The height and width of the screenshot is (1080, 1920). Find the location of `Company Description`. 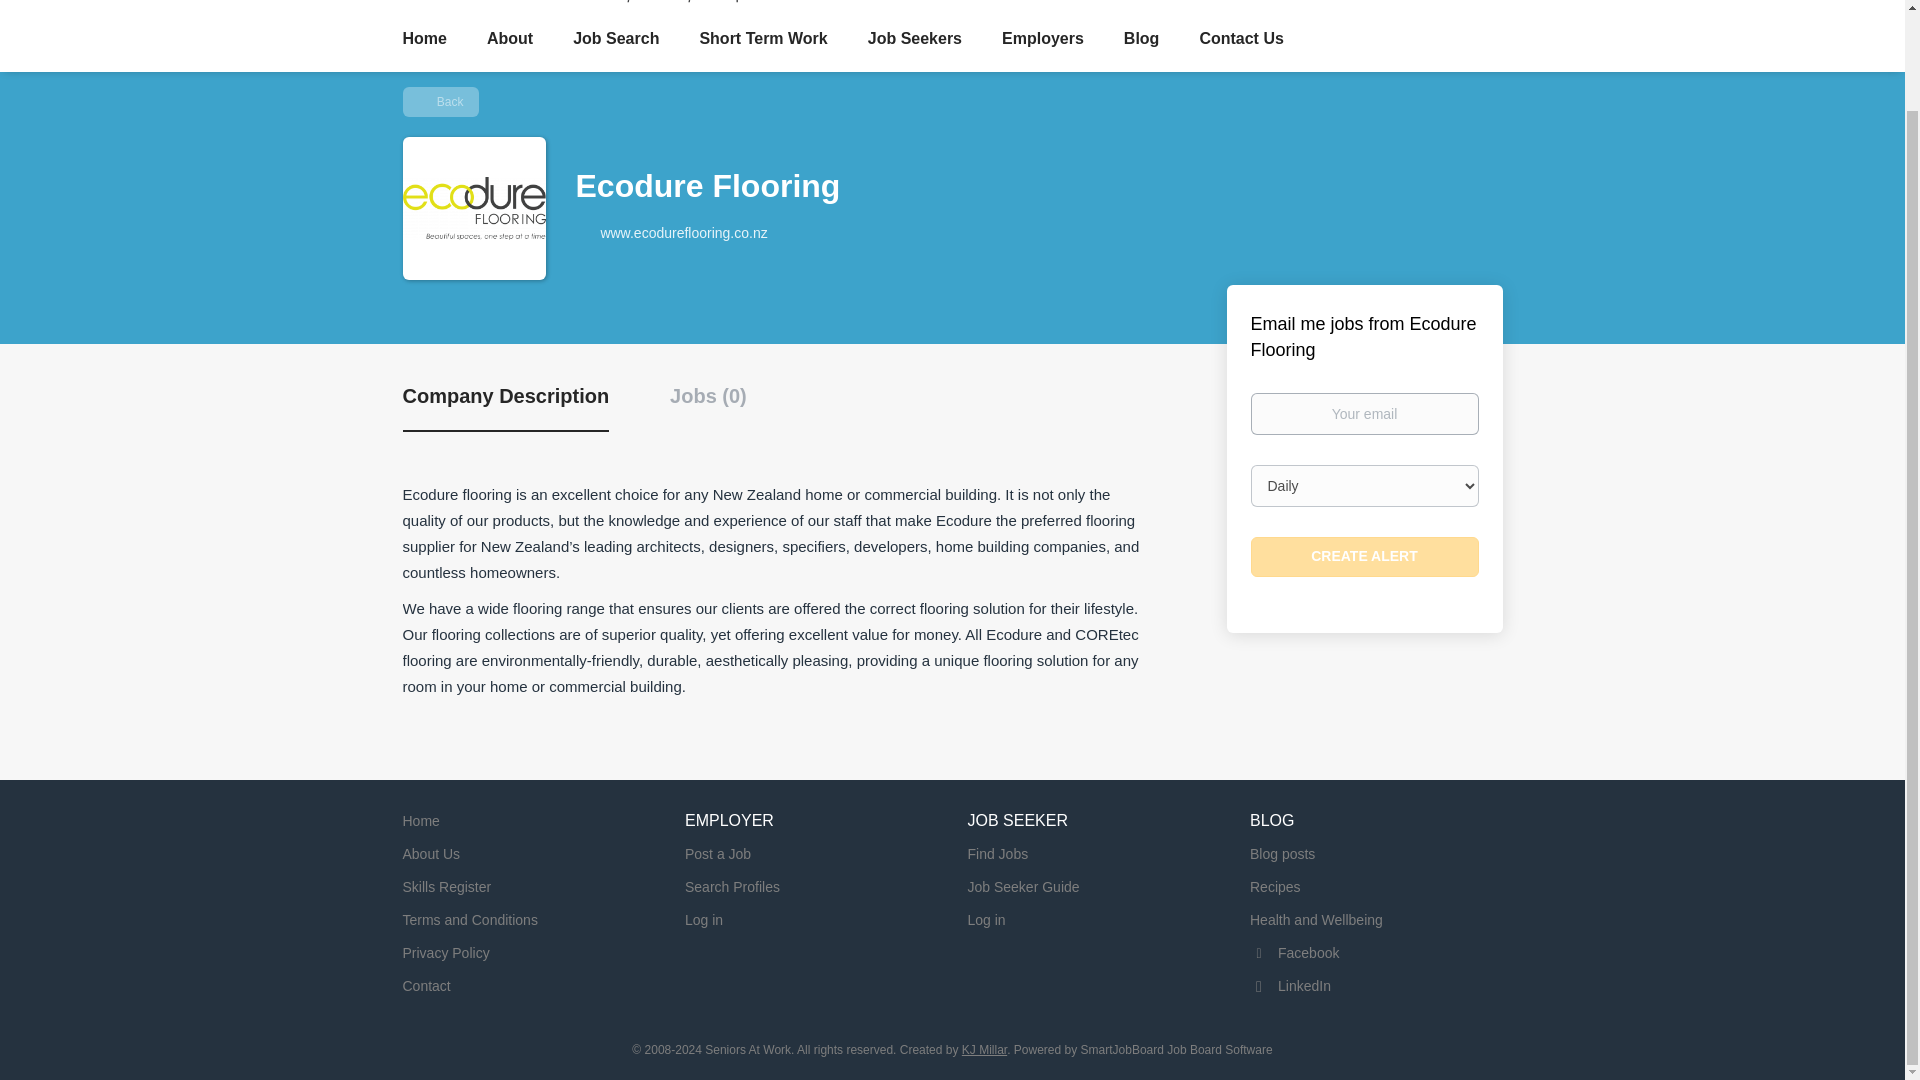

Company Description is located at coordinates (504, 408).